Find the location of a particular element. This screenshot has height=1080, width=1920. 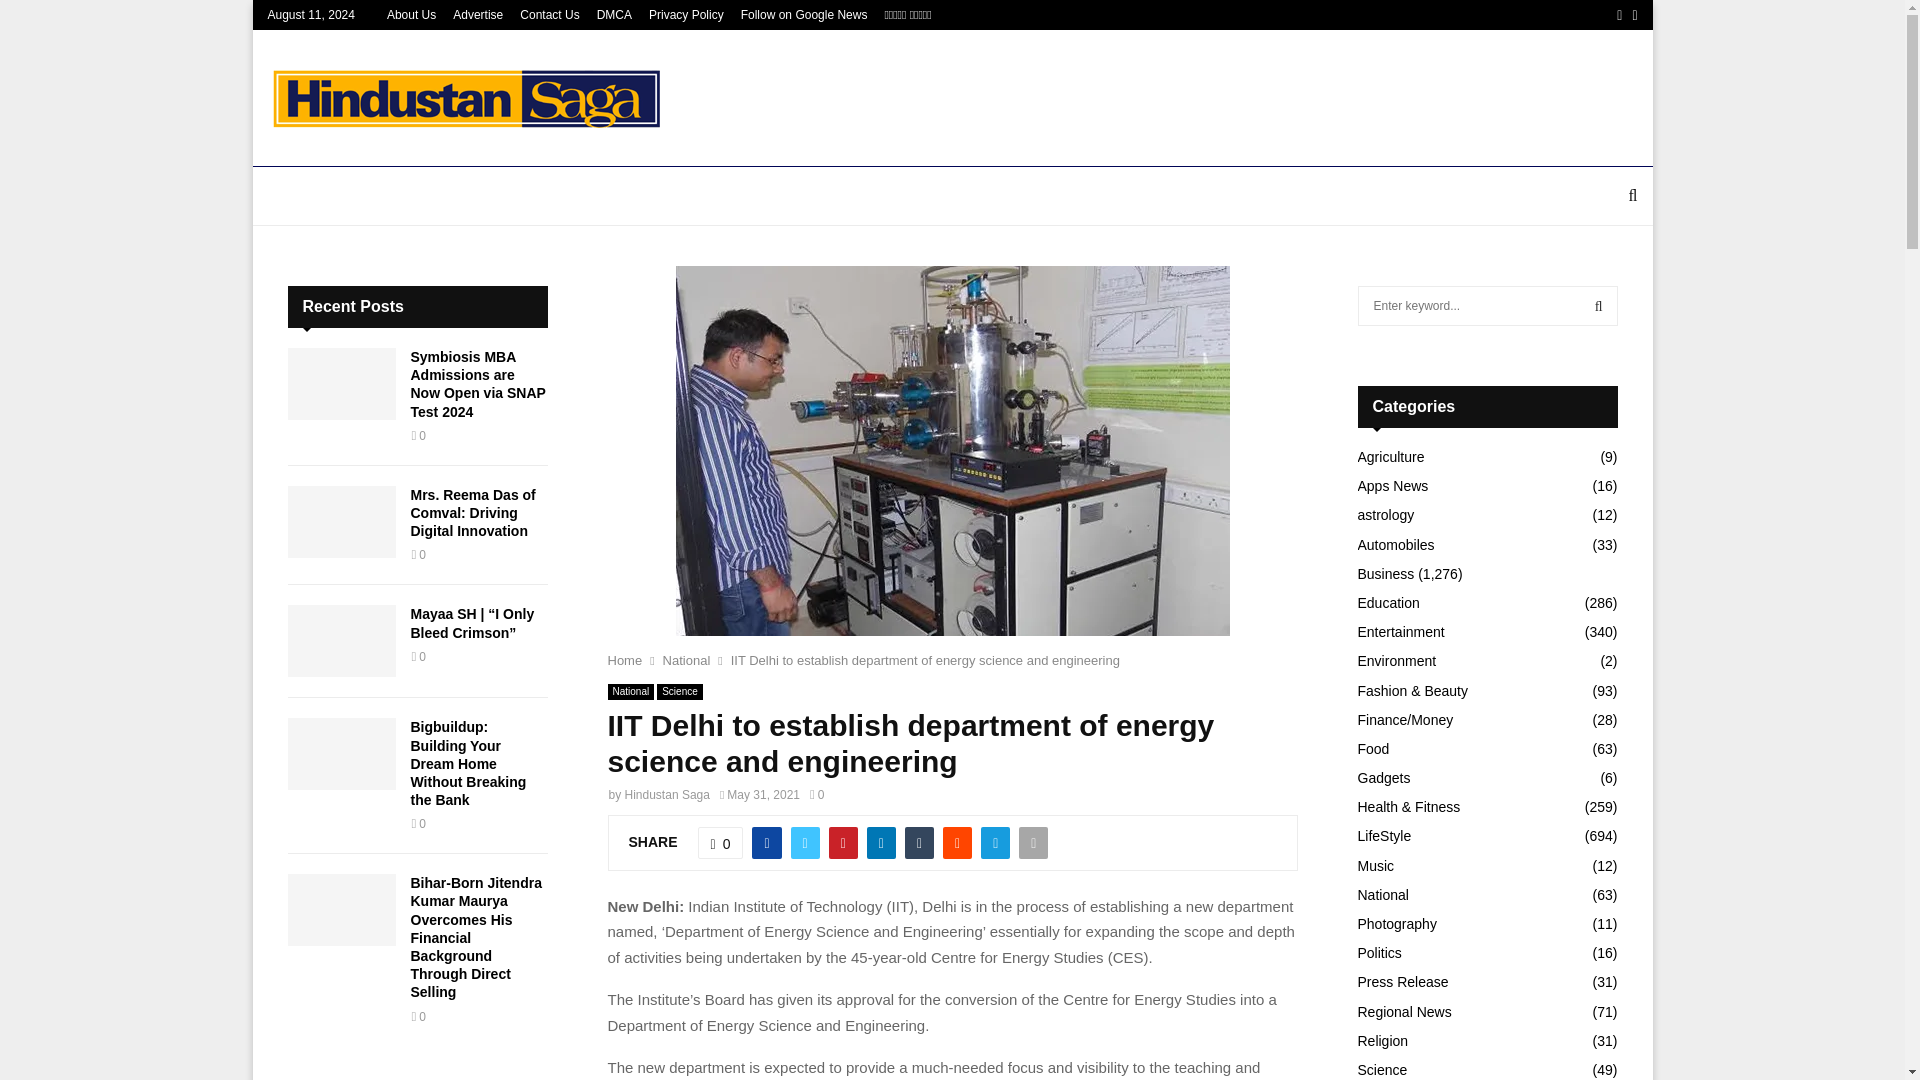

Follow on Google News is located at coordinates (804, 15).